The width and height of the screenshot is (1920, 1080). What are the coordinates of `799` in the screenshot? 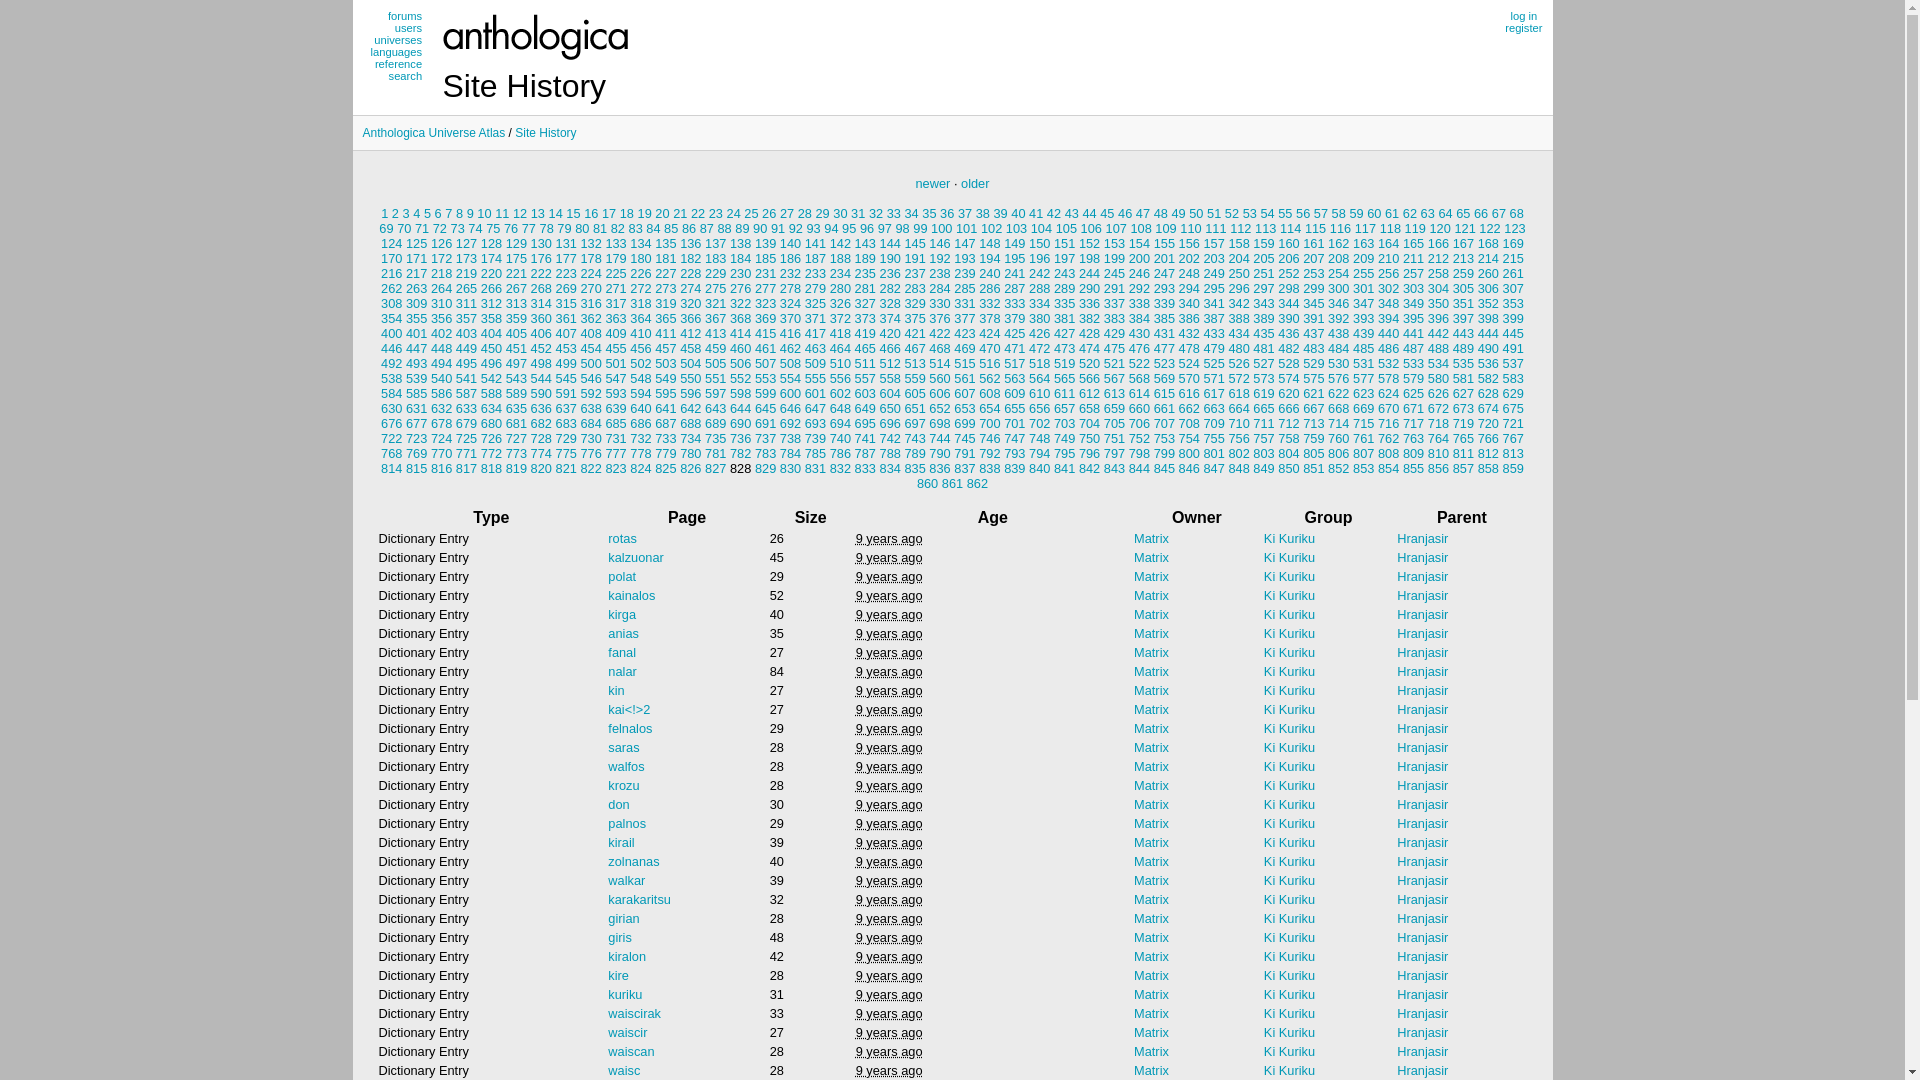 It's located at (1164, 454).